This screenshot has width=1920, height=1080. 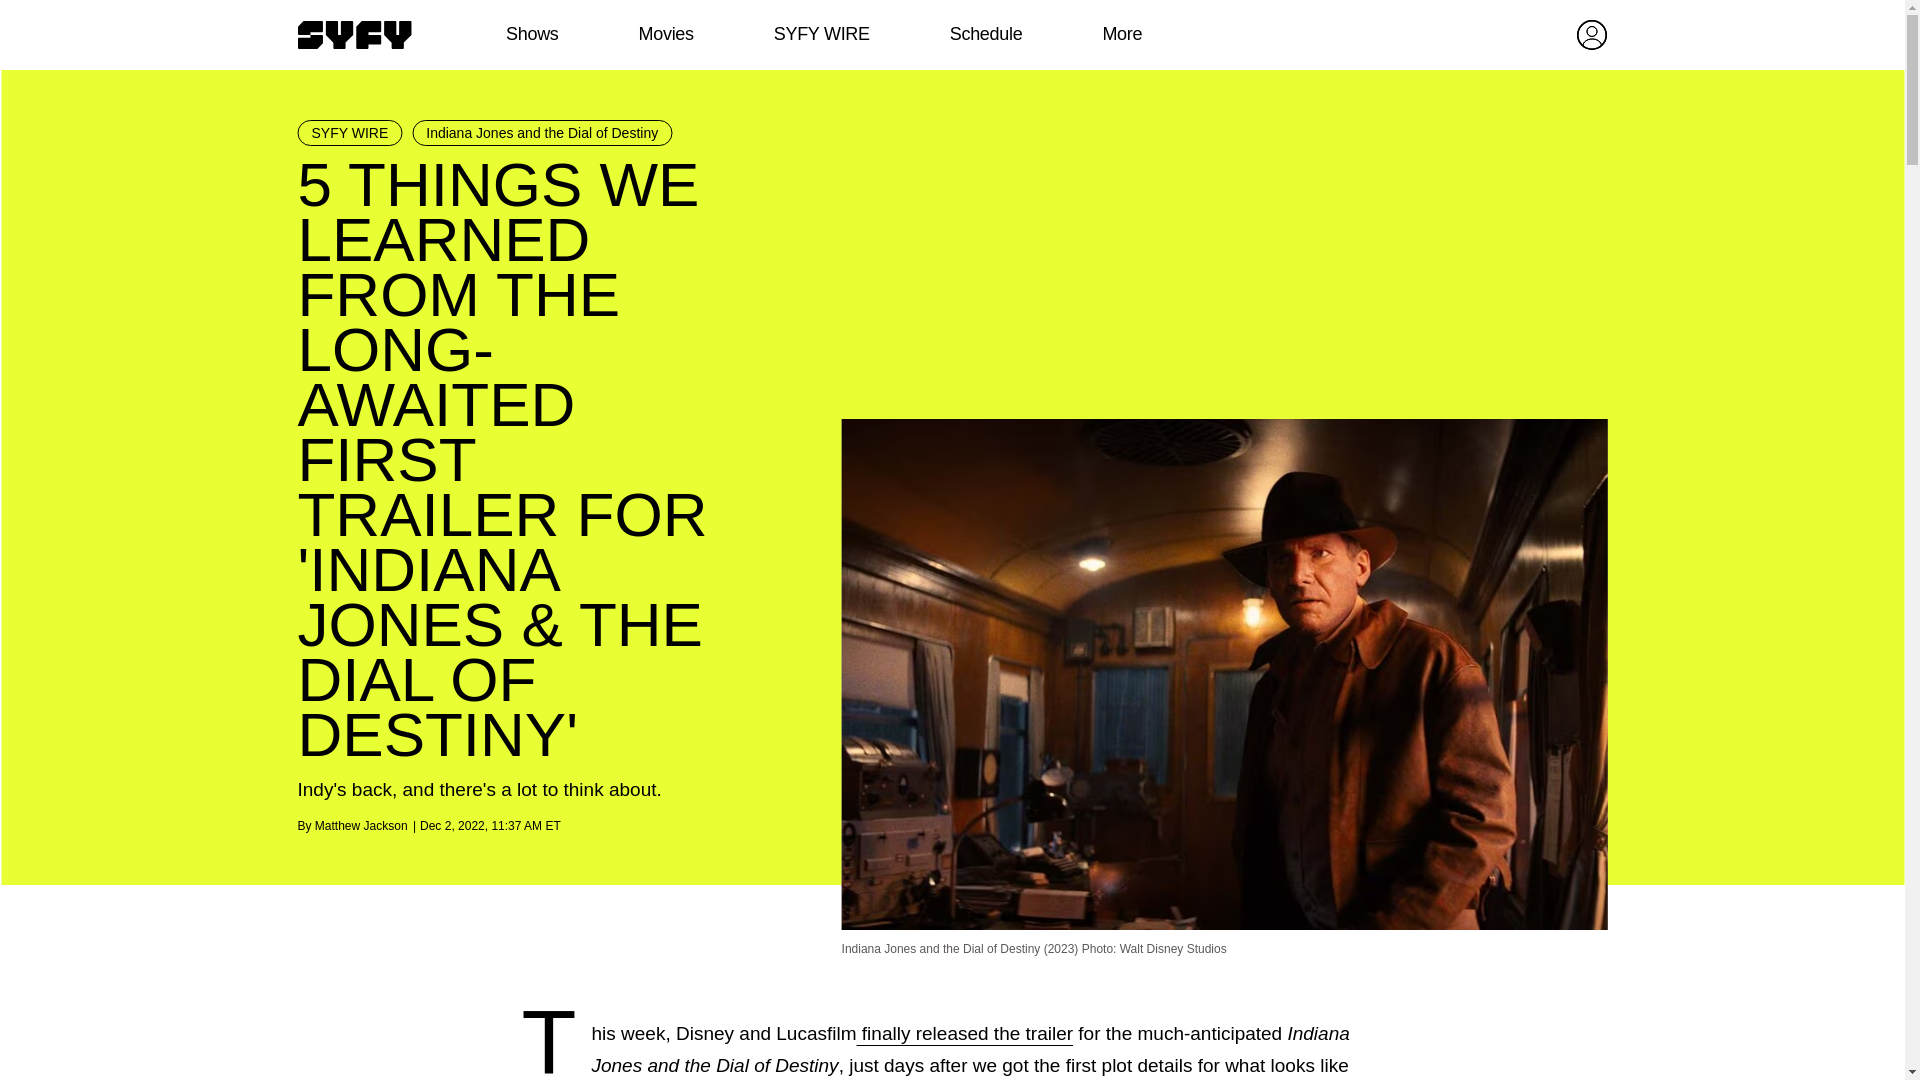 What do you see at coordinates (360, 825) in the screenshot?
I see `Matthew Jackson` at bounding box center [360, 825].